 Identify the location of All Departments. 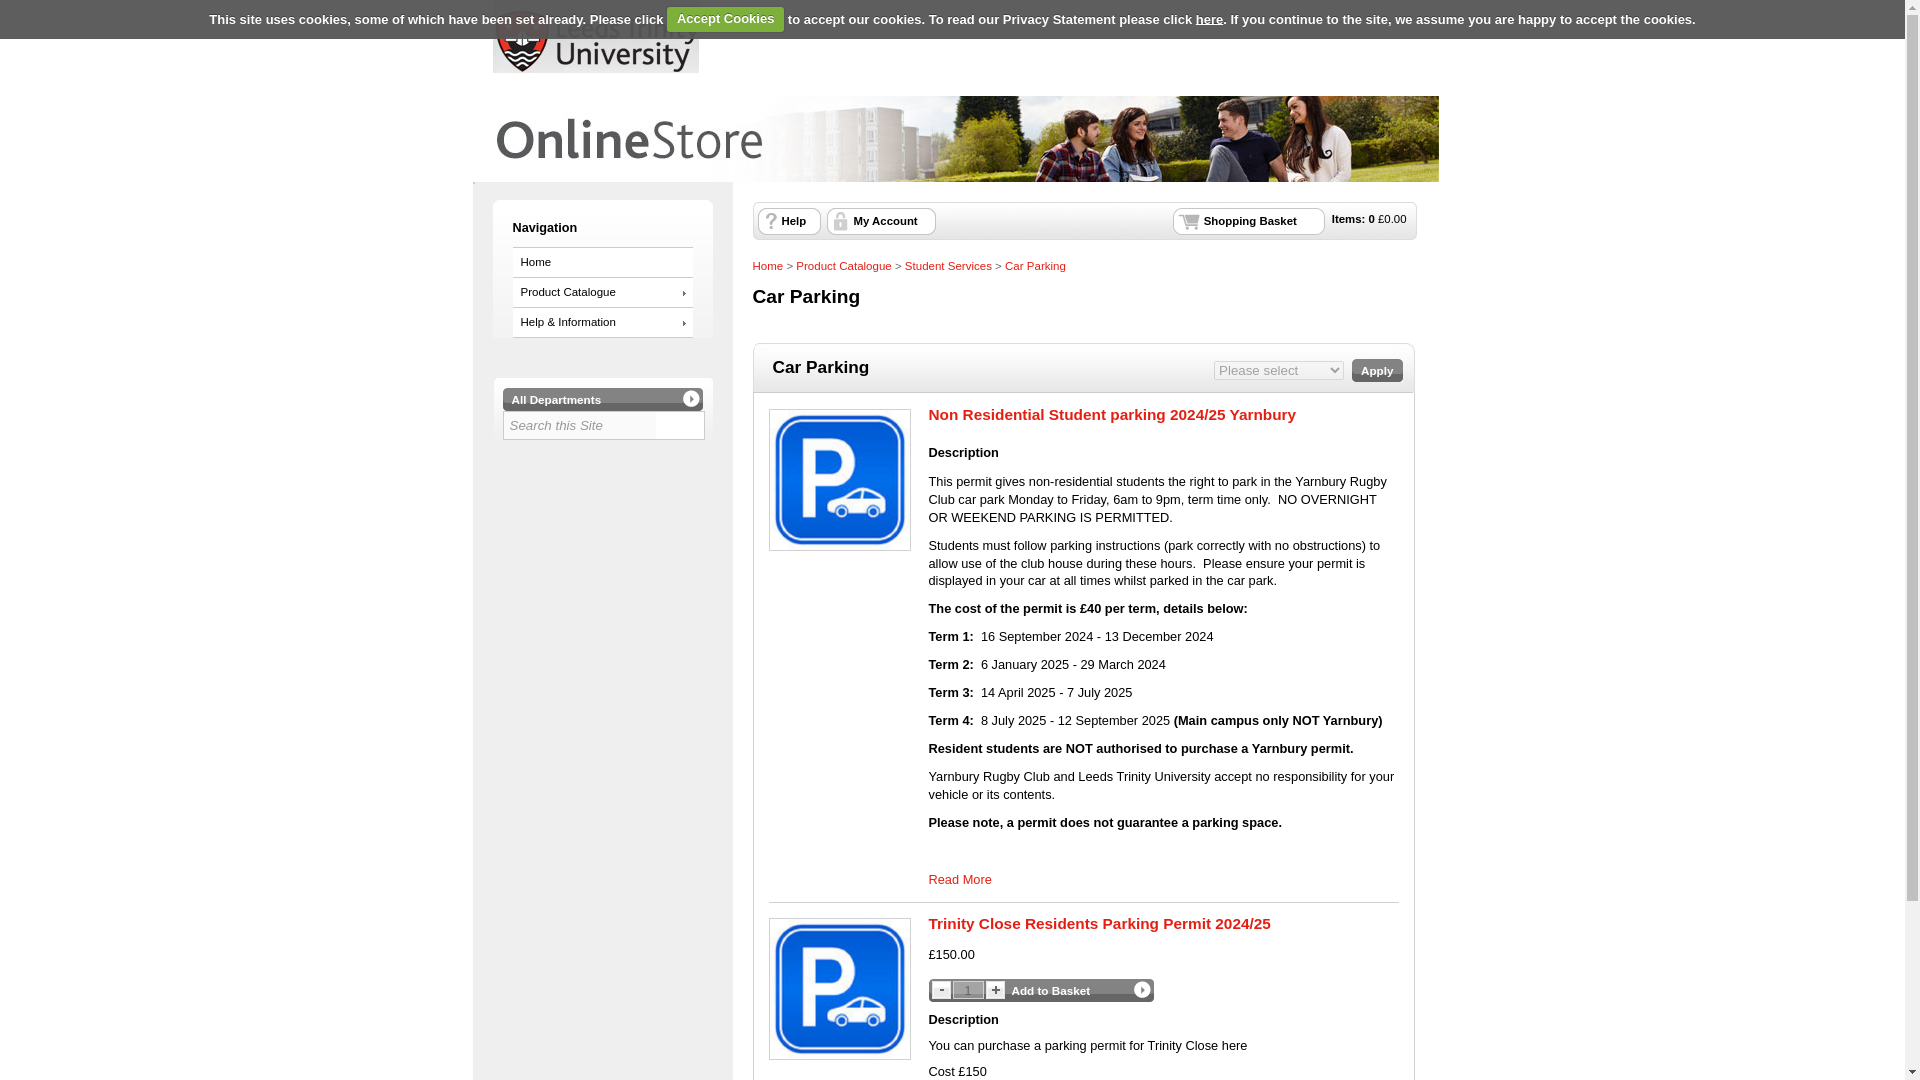
(602, 399).